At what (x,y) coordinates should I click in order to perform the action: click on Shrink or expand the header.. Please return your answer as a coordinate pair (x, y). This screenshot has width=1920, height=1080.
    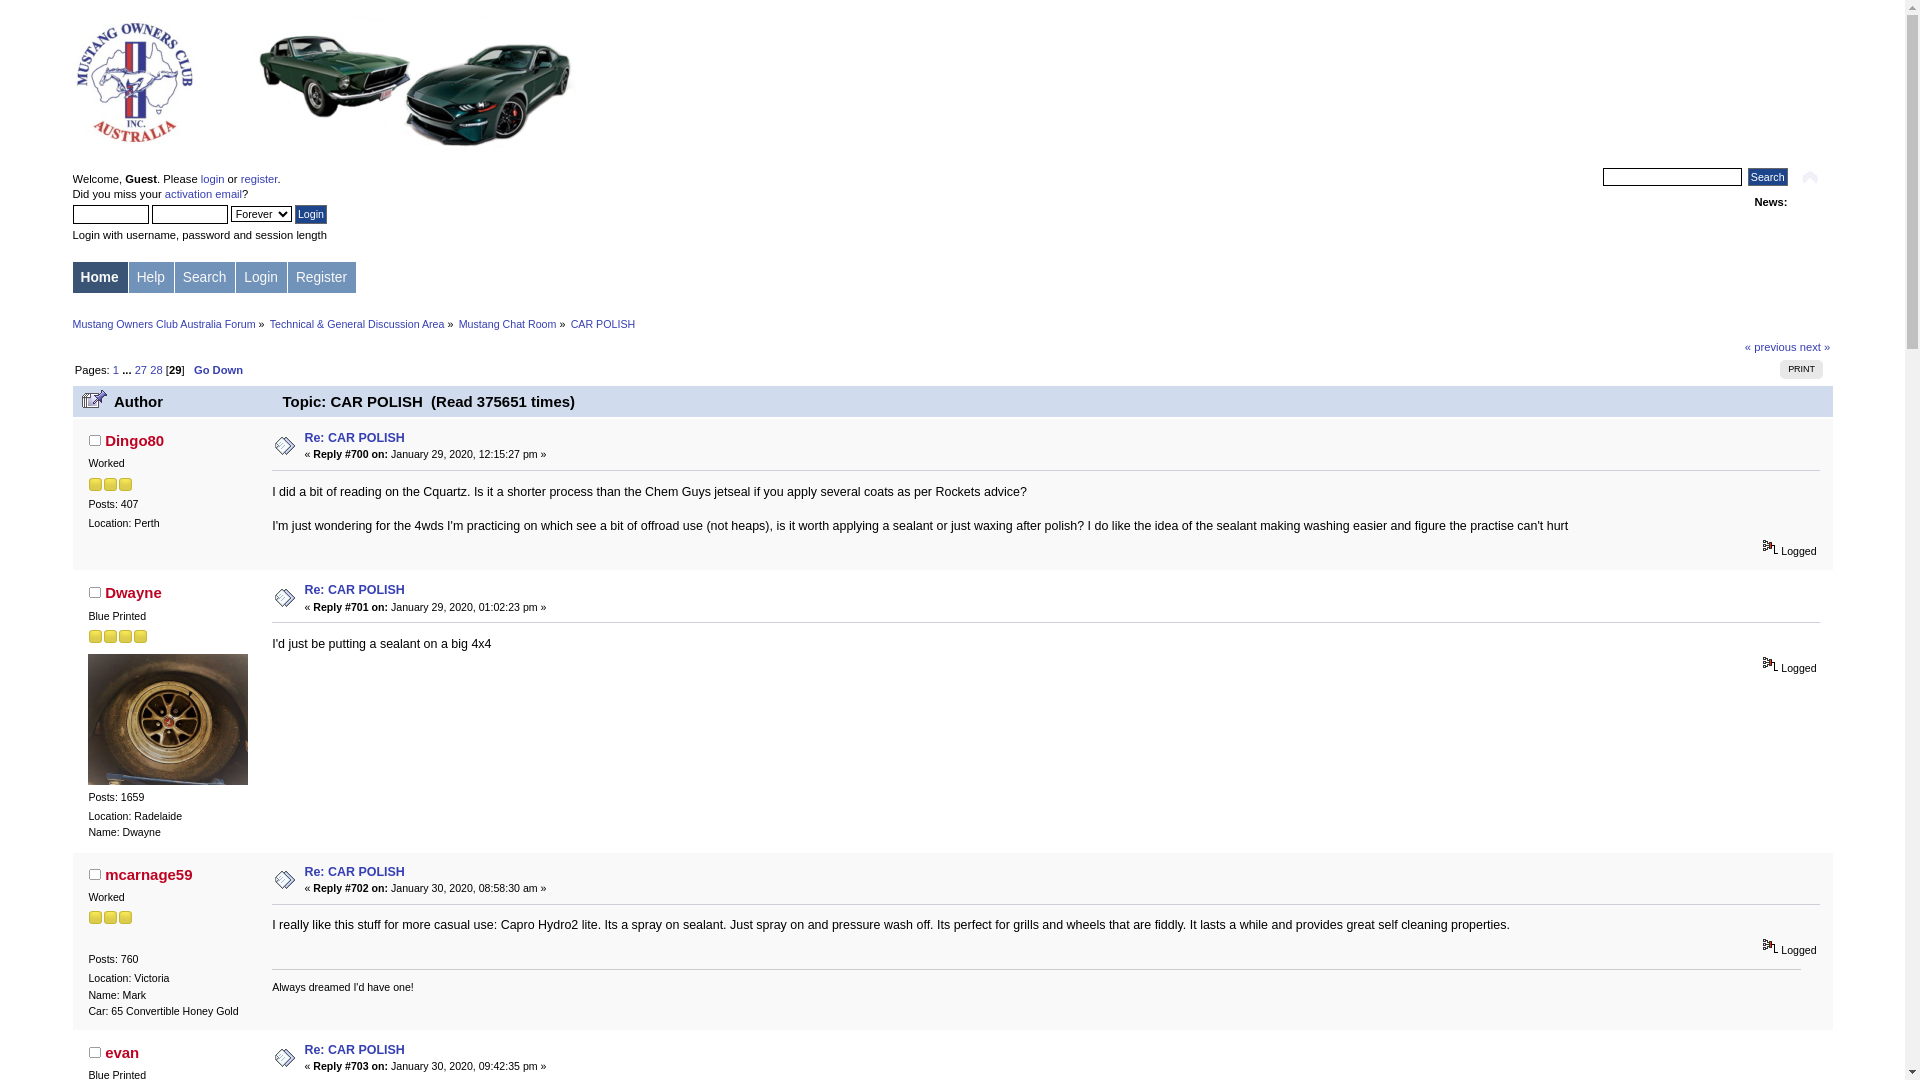
    Looking at the image, I should click on (1810, 178).